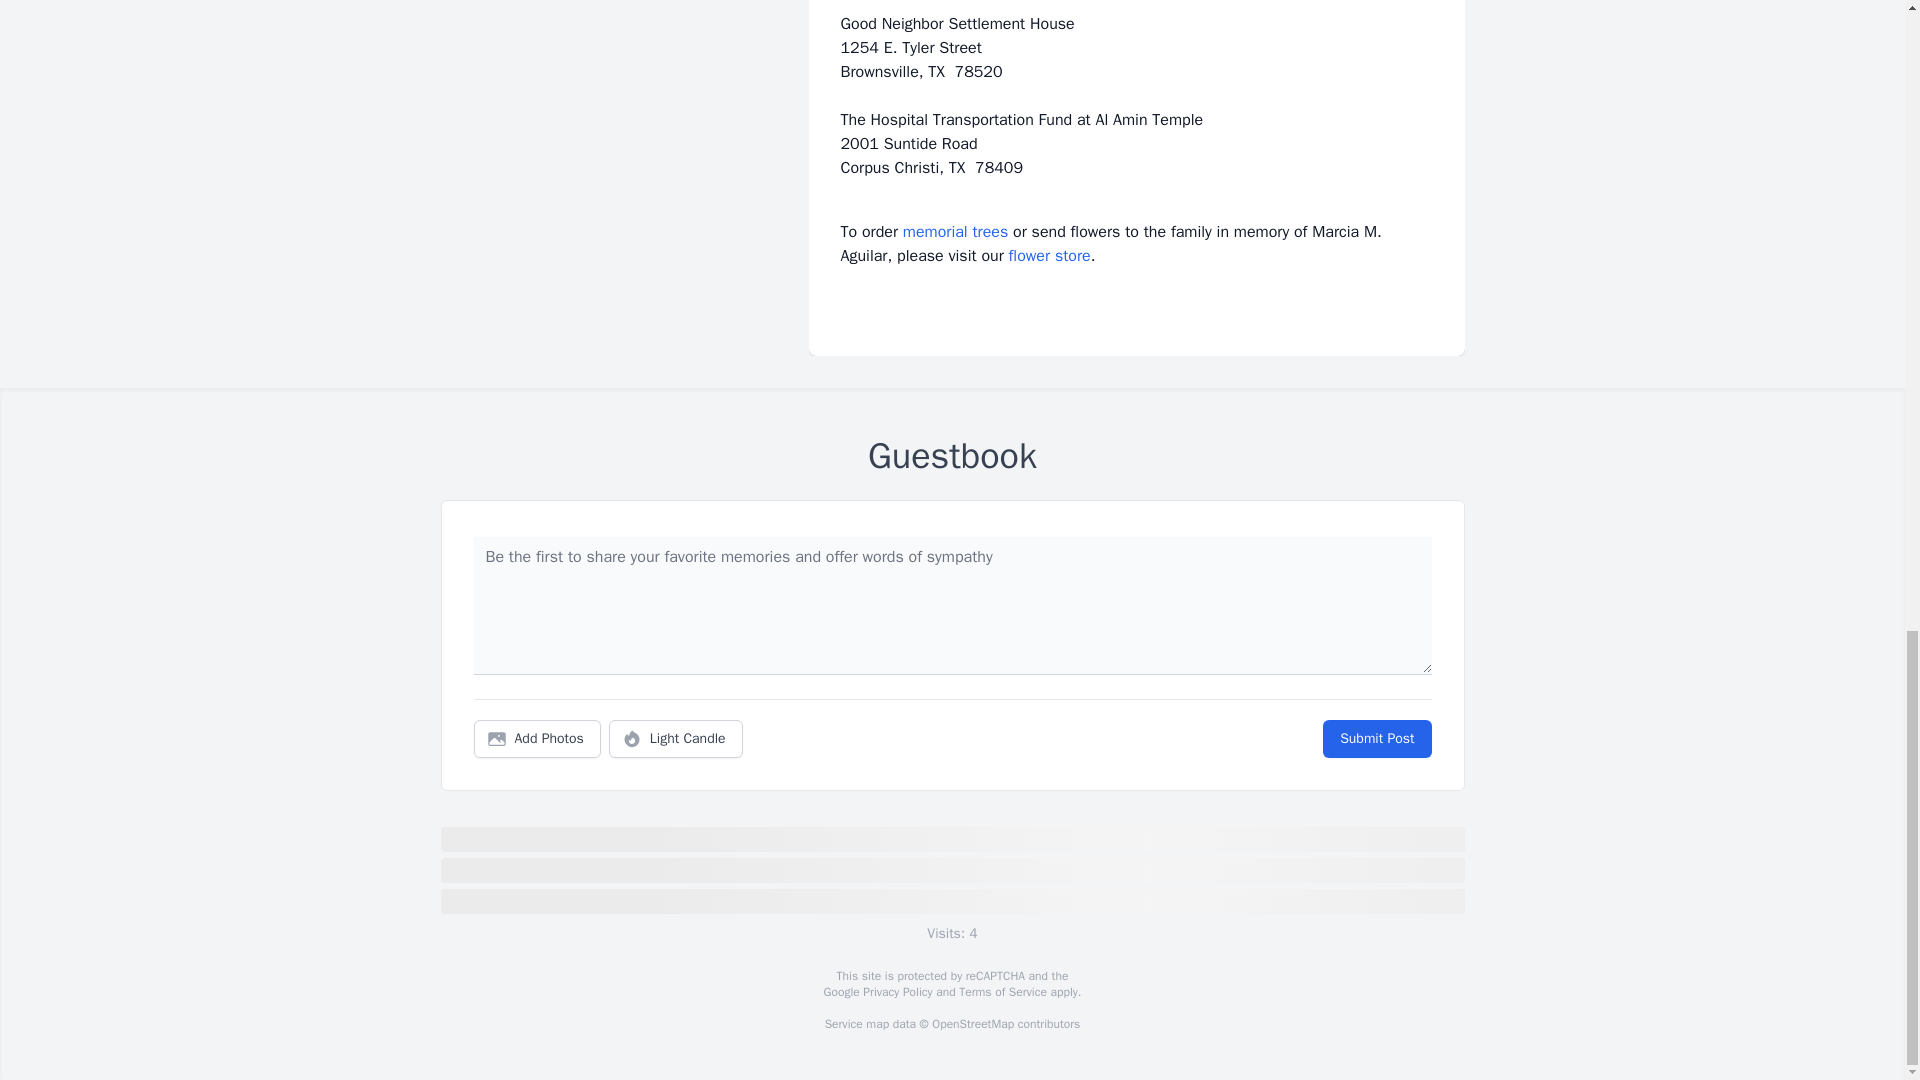 The width and height of the screenshot is (1920, 1080). I want to click on flower store, so click(1050, 256).